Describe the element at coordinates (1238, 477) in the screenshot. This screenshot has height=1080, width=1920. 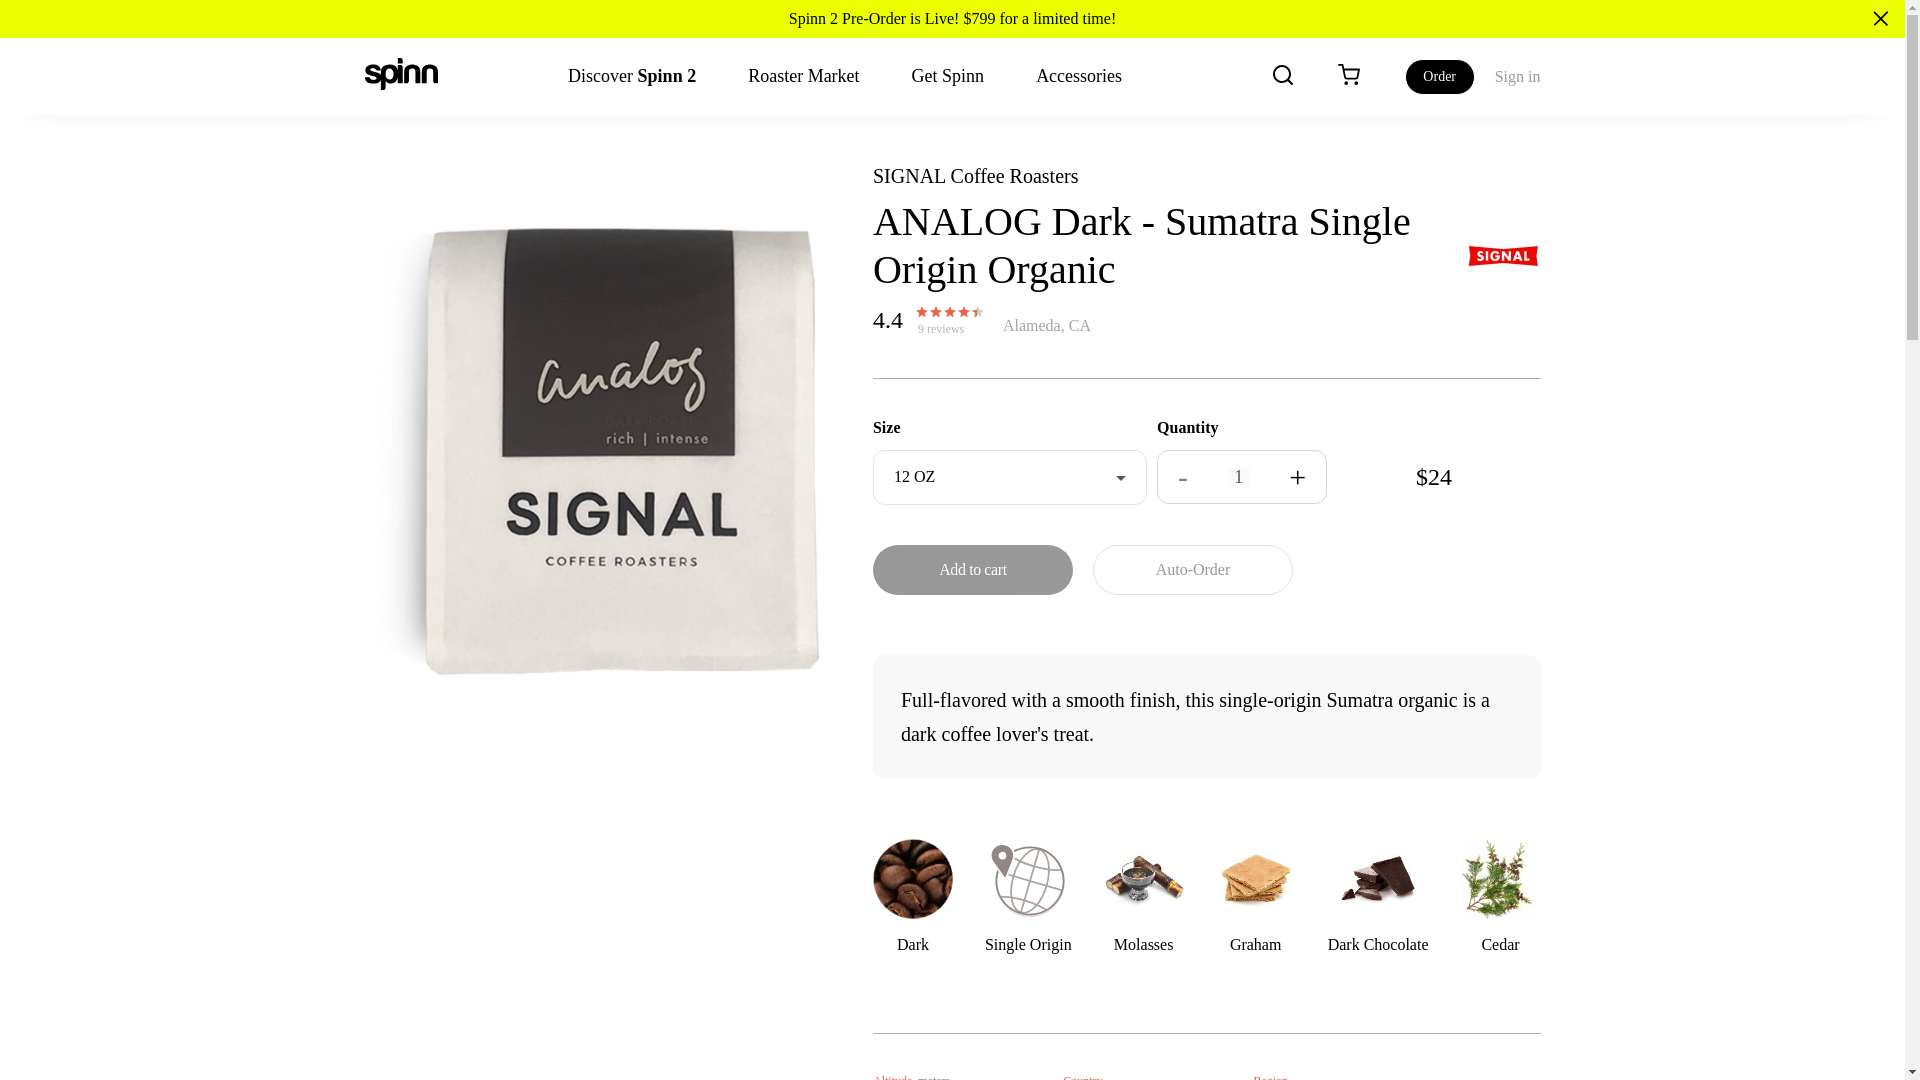
I see `1` at that location.